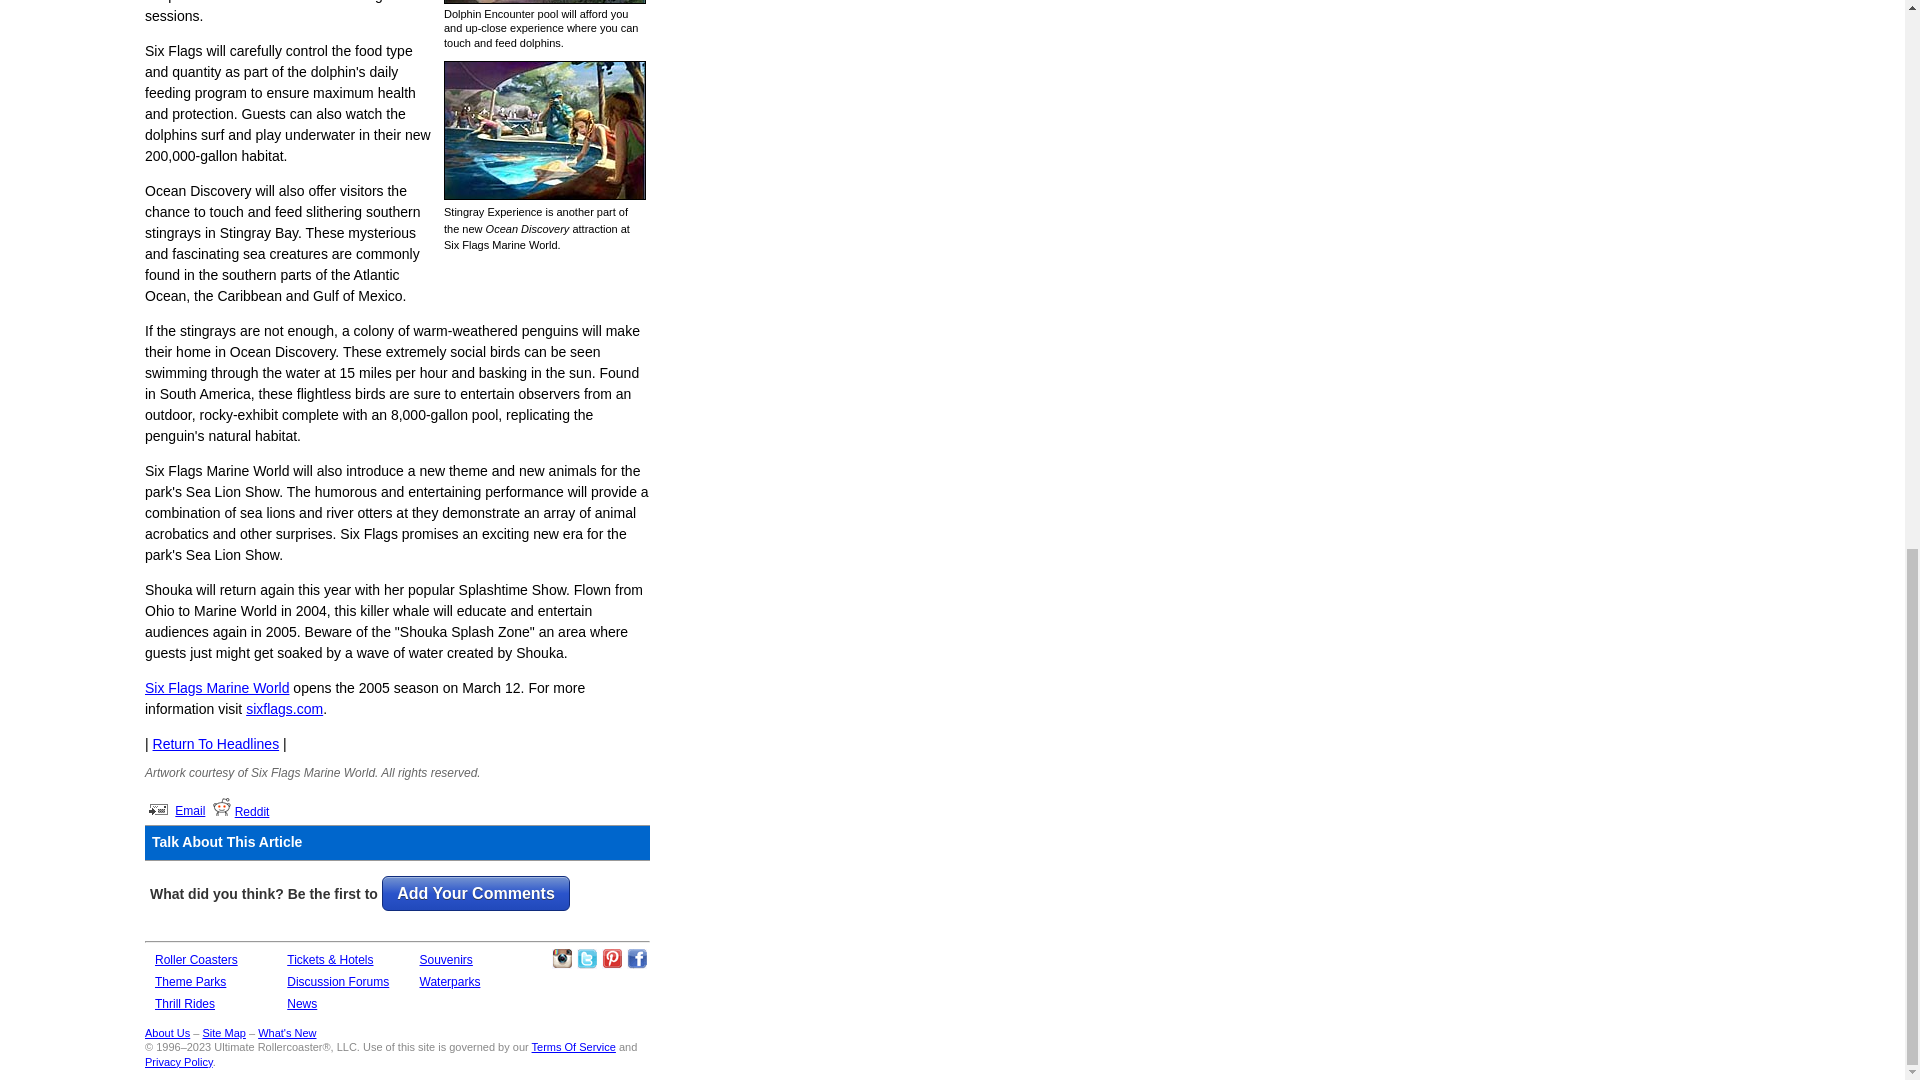 The width and height of the screenshot is (1920, 1080). Describe the element at coordinates (284, 708) in the screenshot. I see `sixflags.com` at that location.